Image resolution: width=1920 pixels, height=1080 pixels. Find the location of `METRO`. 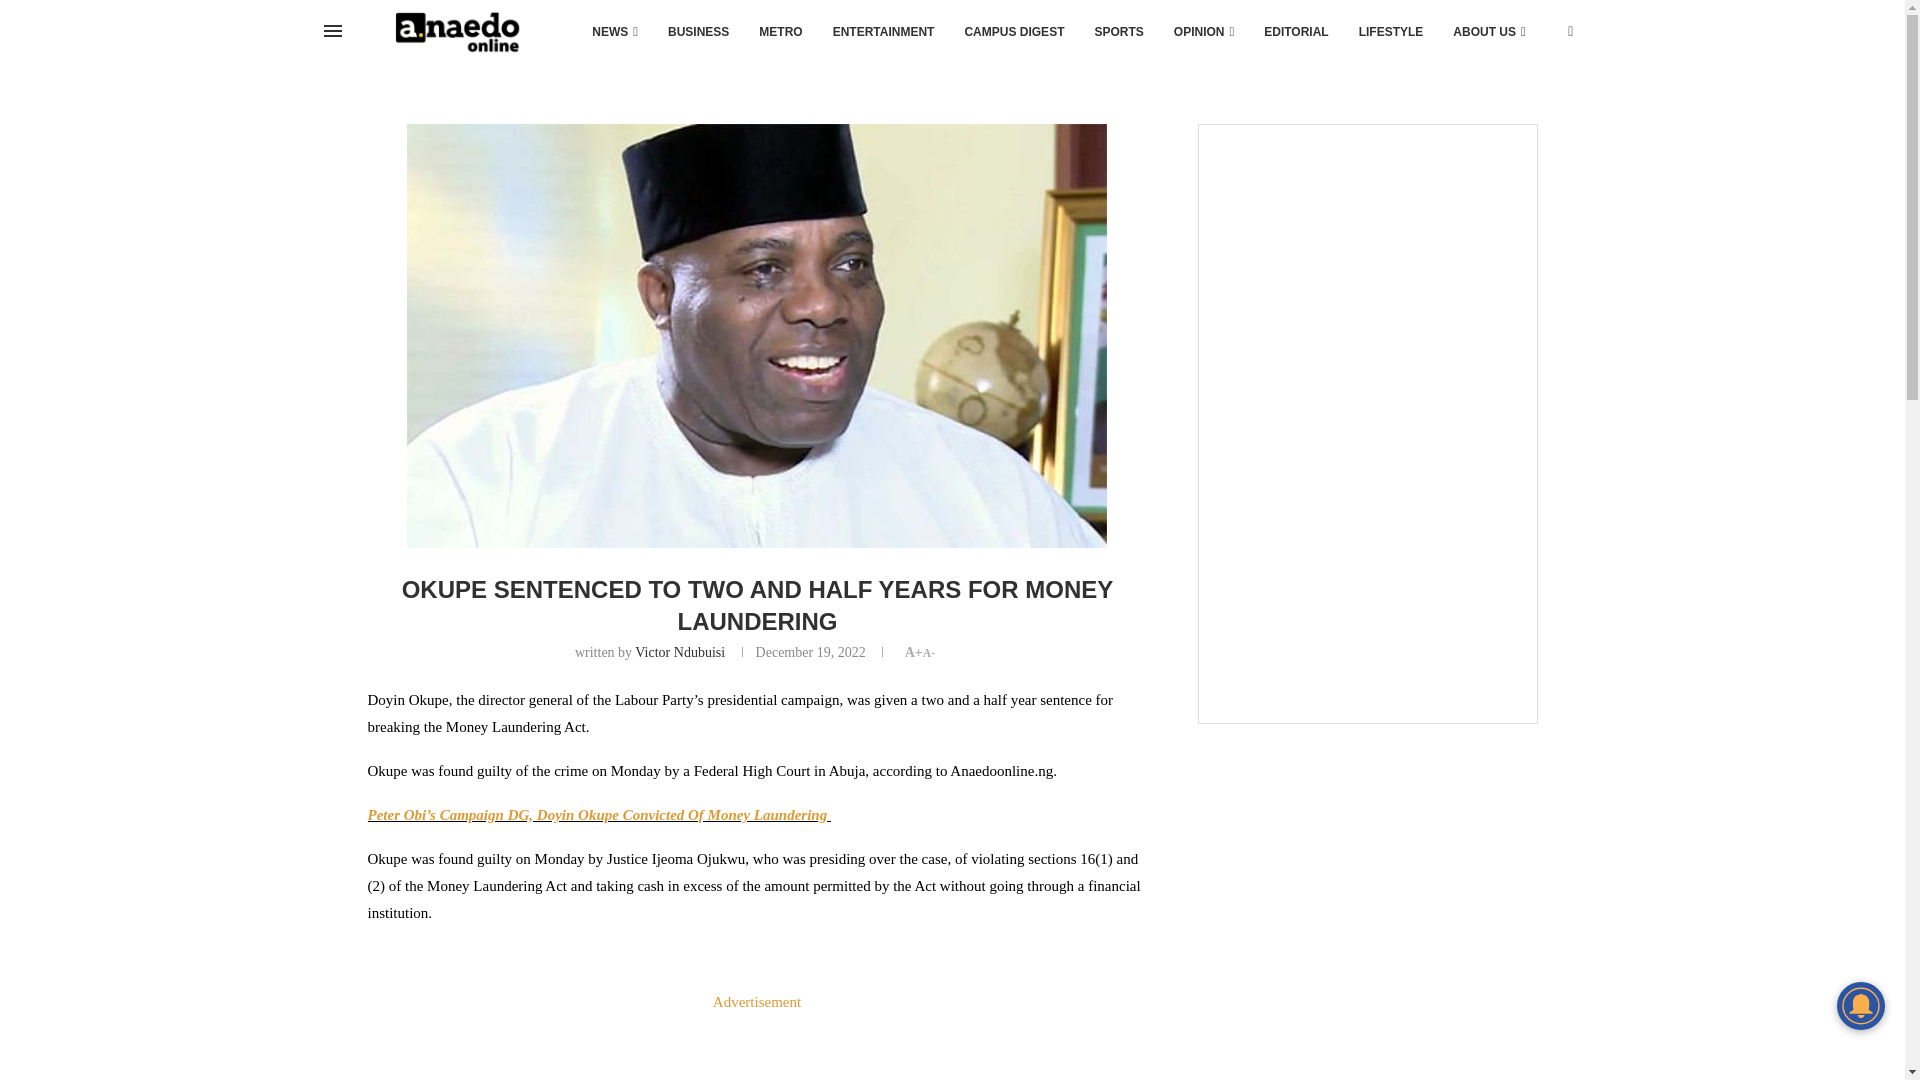

METRO is located at coordinates (780, 32).